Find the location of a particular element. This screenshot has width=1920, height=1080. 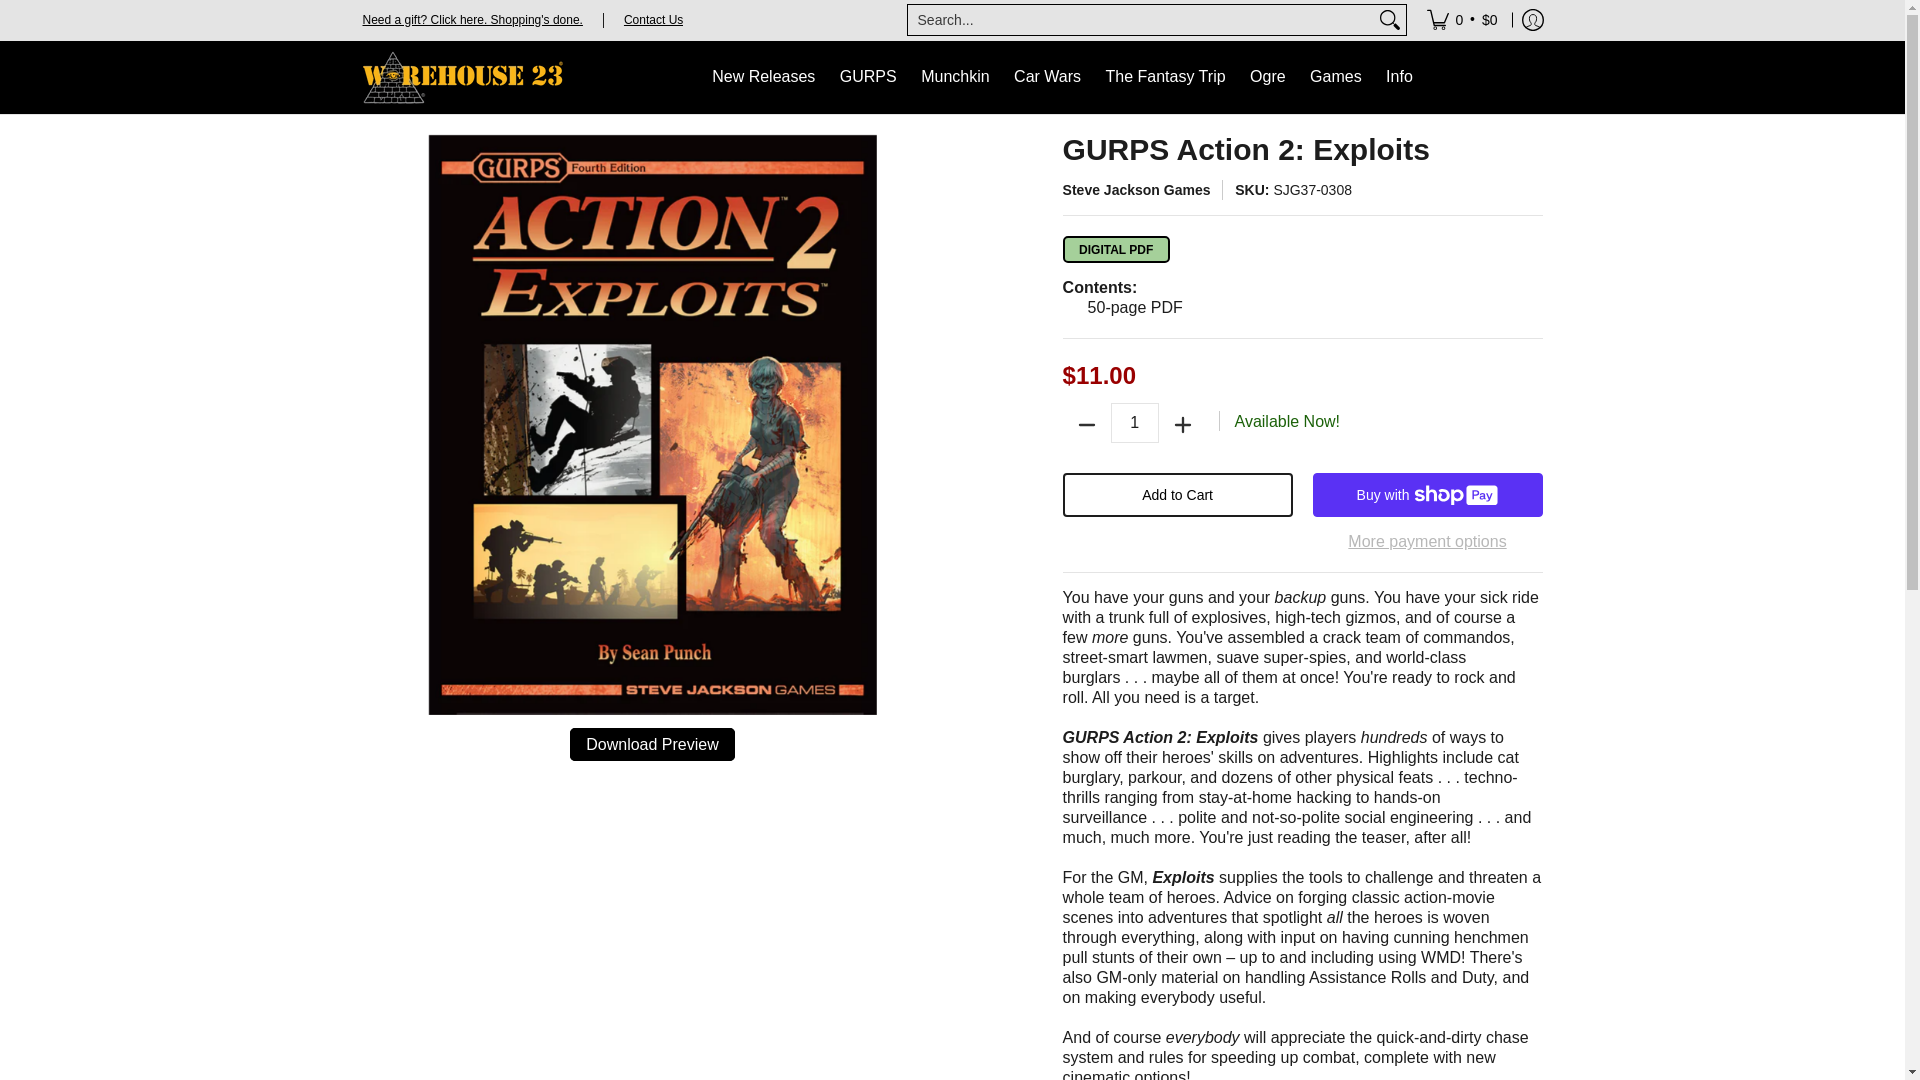

The Fantasy Trip is located at coordinates (1166, 78).